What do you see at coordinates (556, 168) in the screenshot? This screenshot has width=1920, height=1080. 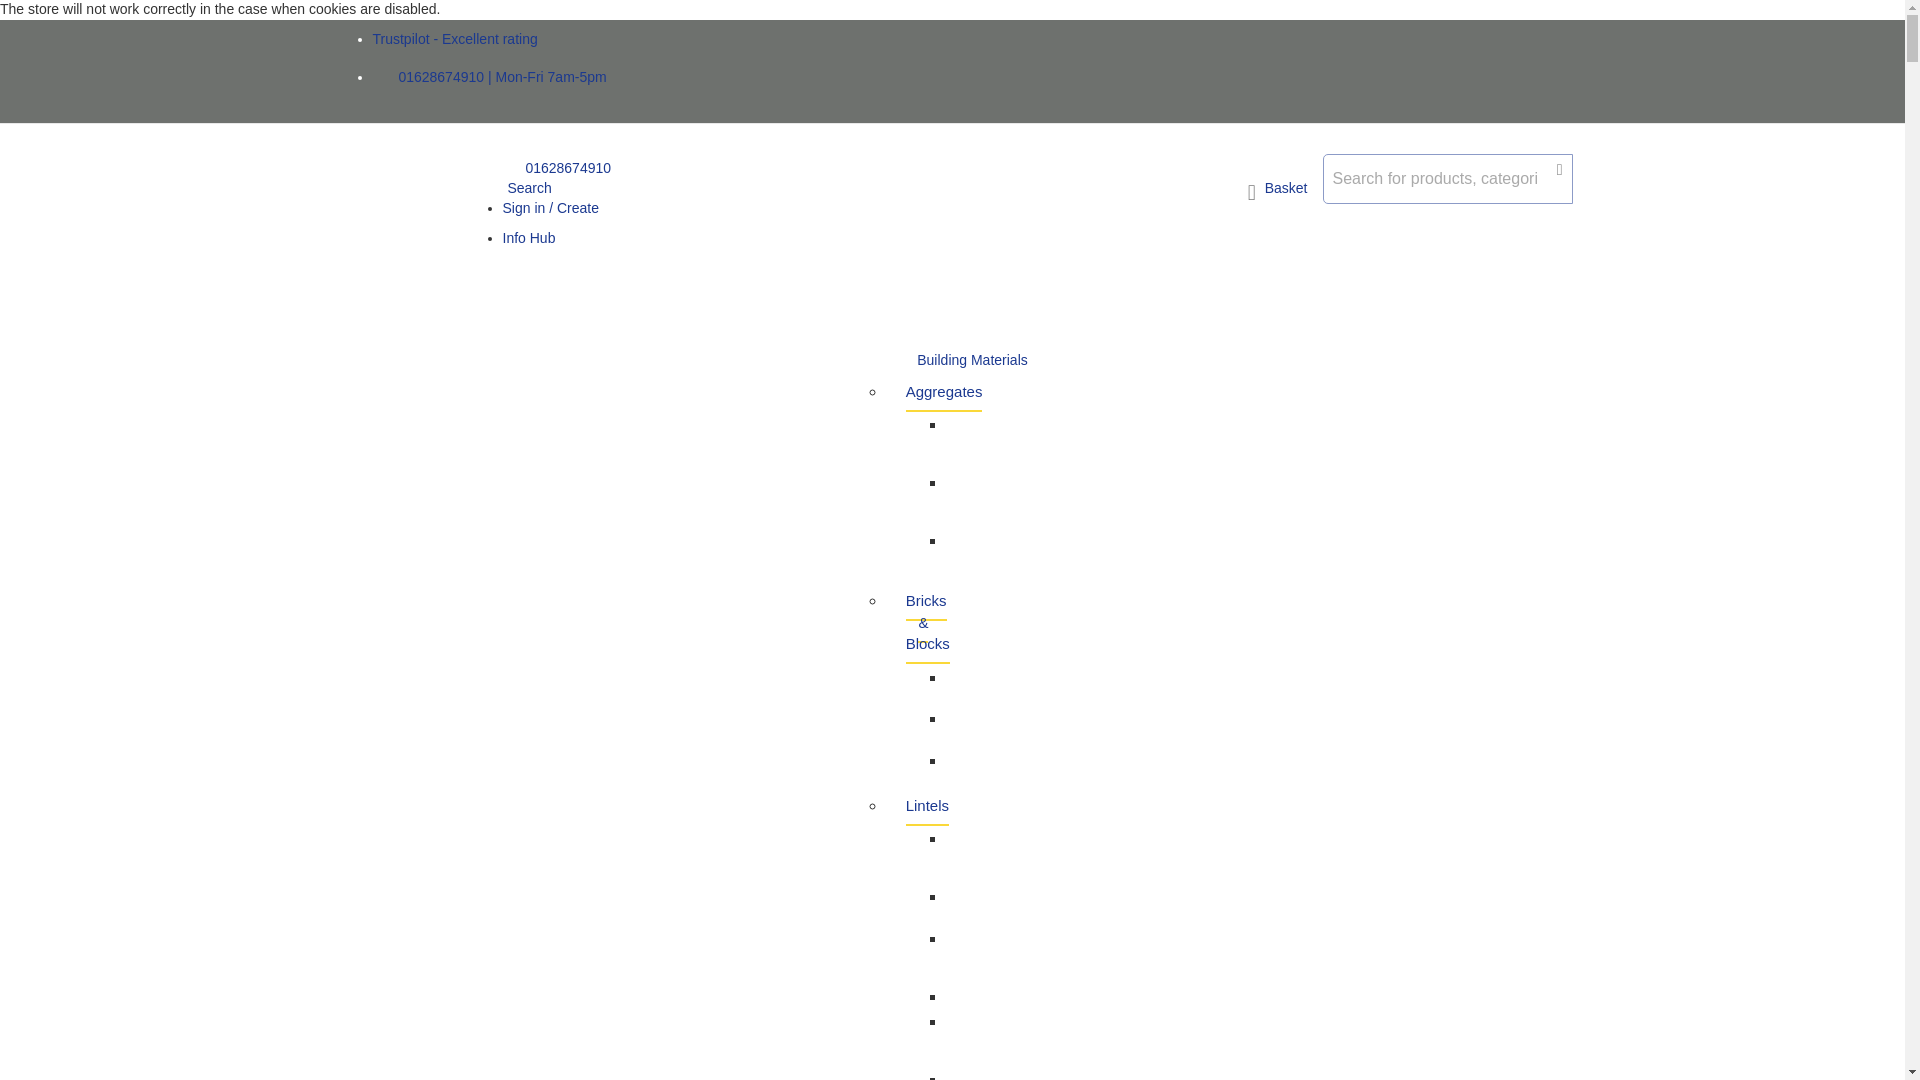 I see `01628674910` at bounding box center [556, 168].